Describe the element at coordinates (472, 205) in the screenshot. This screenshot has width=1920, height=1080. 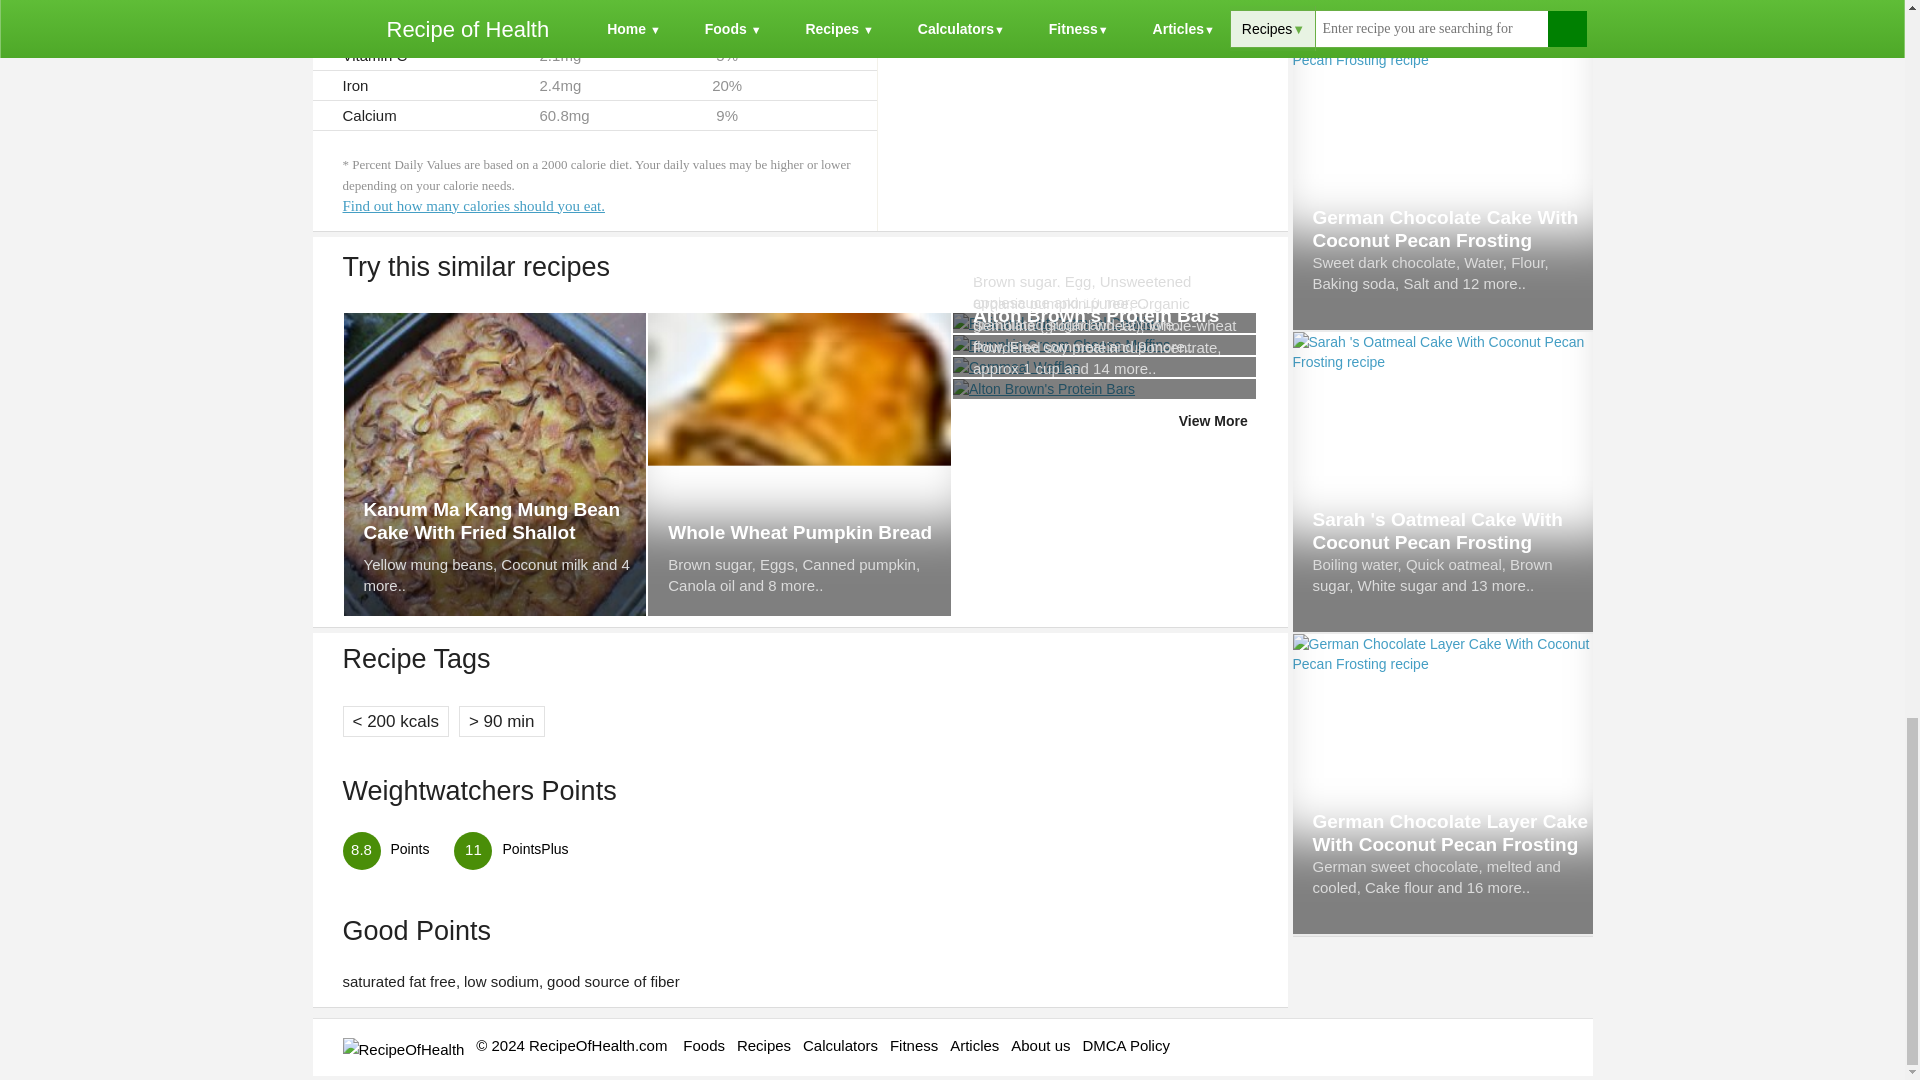
I see `Find out how many calories should you eat.` at that location.